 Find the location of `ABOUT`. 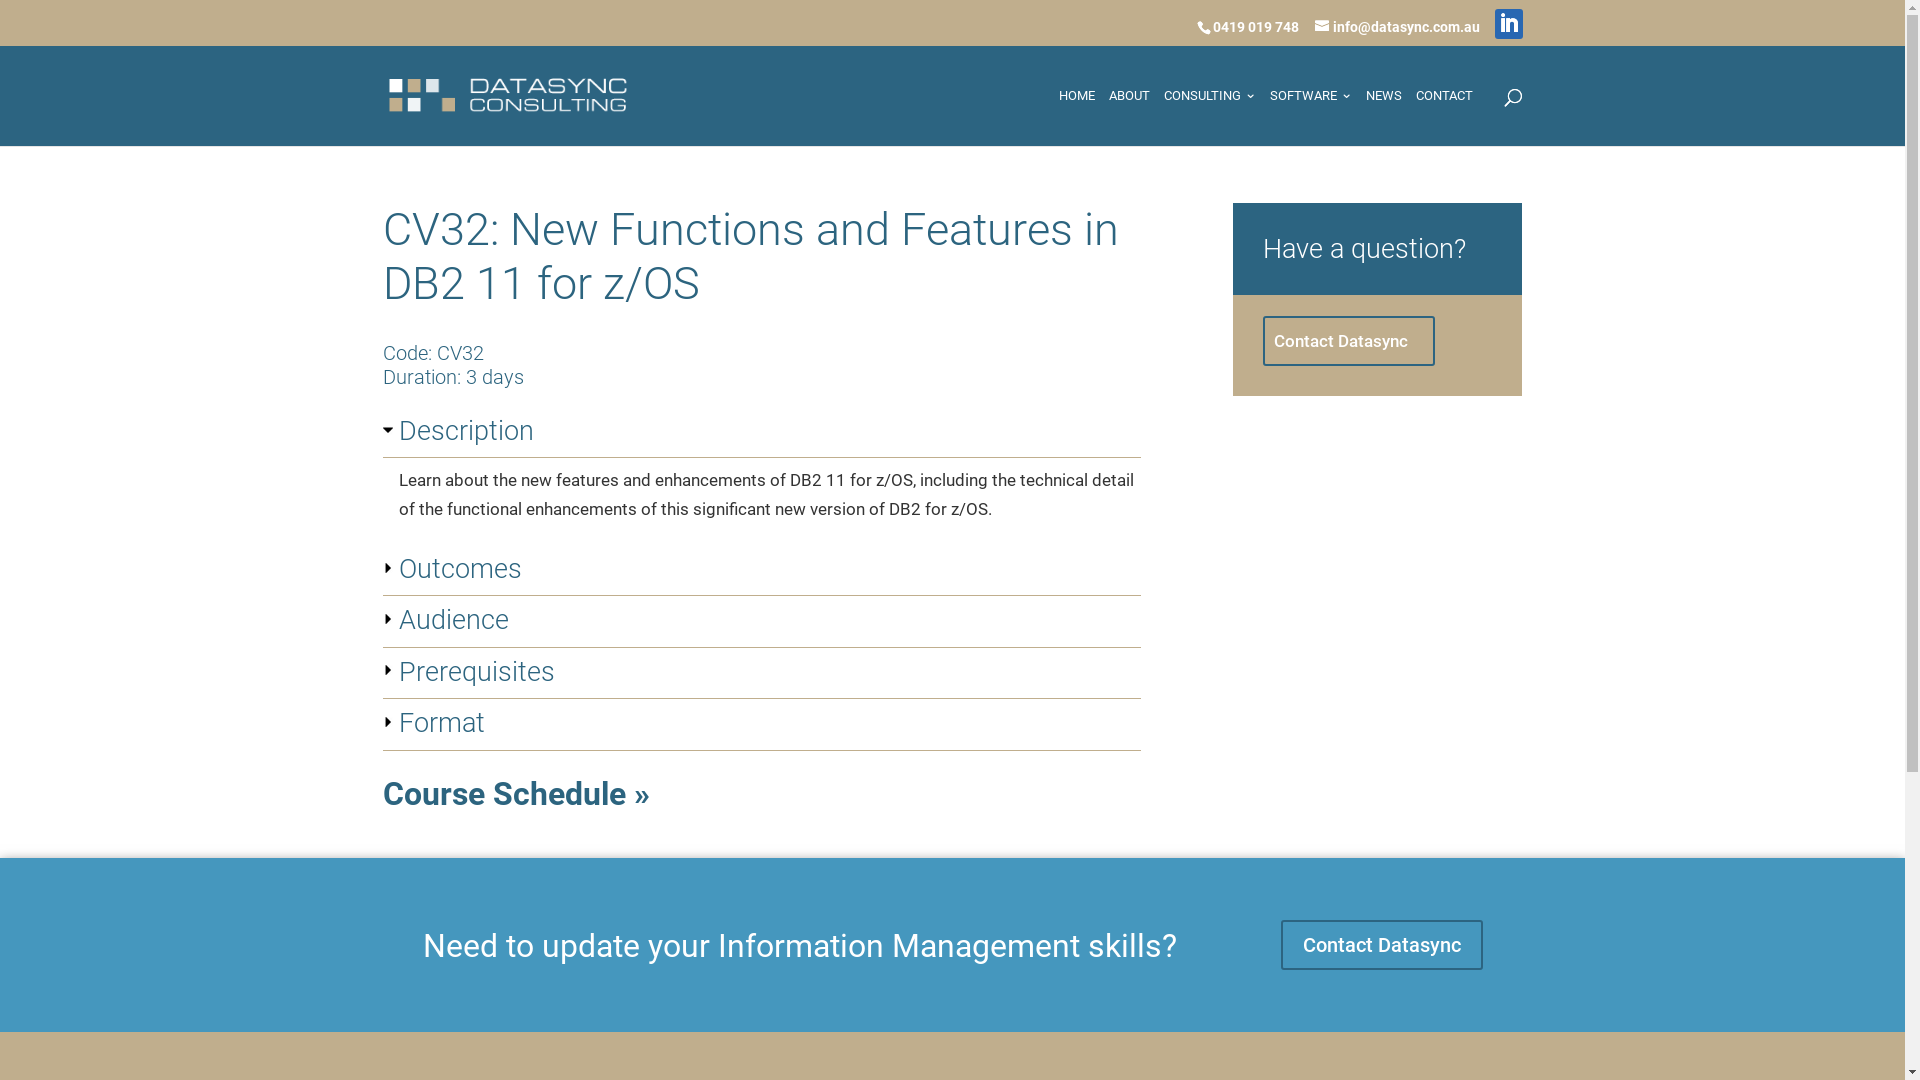

ABOUT is located at coordinates (1128, 116).